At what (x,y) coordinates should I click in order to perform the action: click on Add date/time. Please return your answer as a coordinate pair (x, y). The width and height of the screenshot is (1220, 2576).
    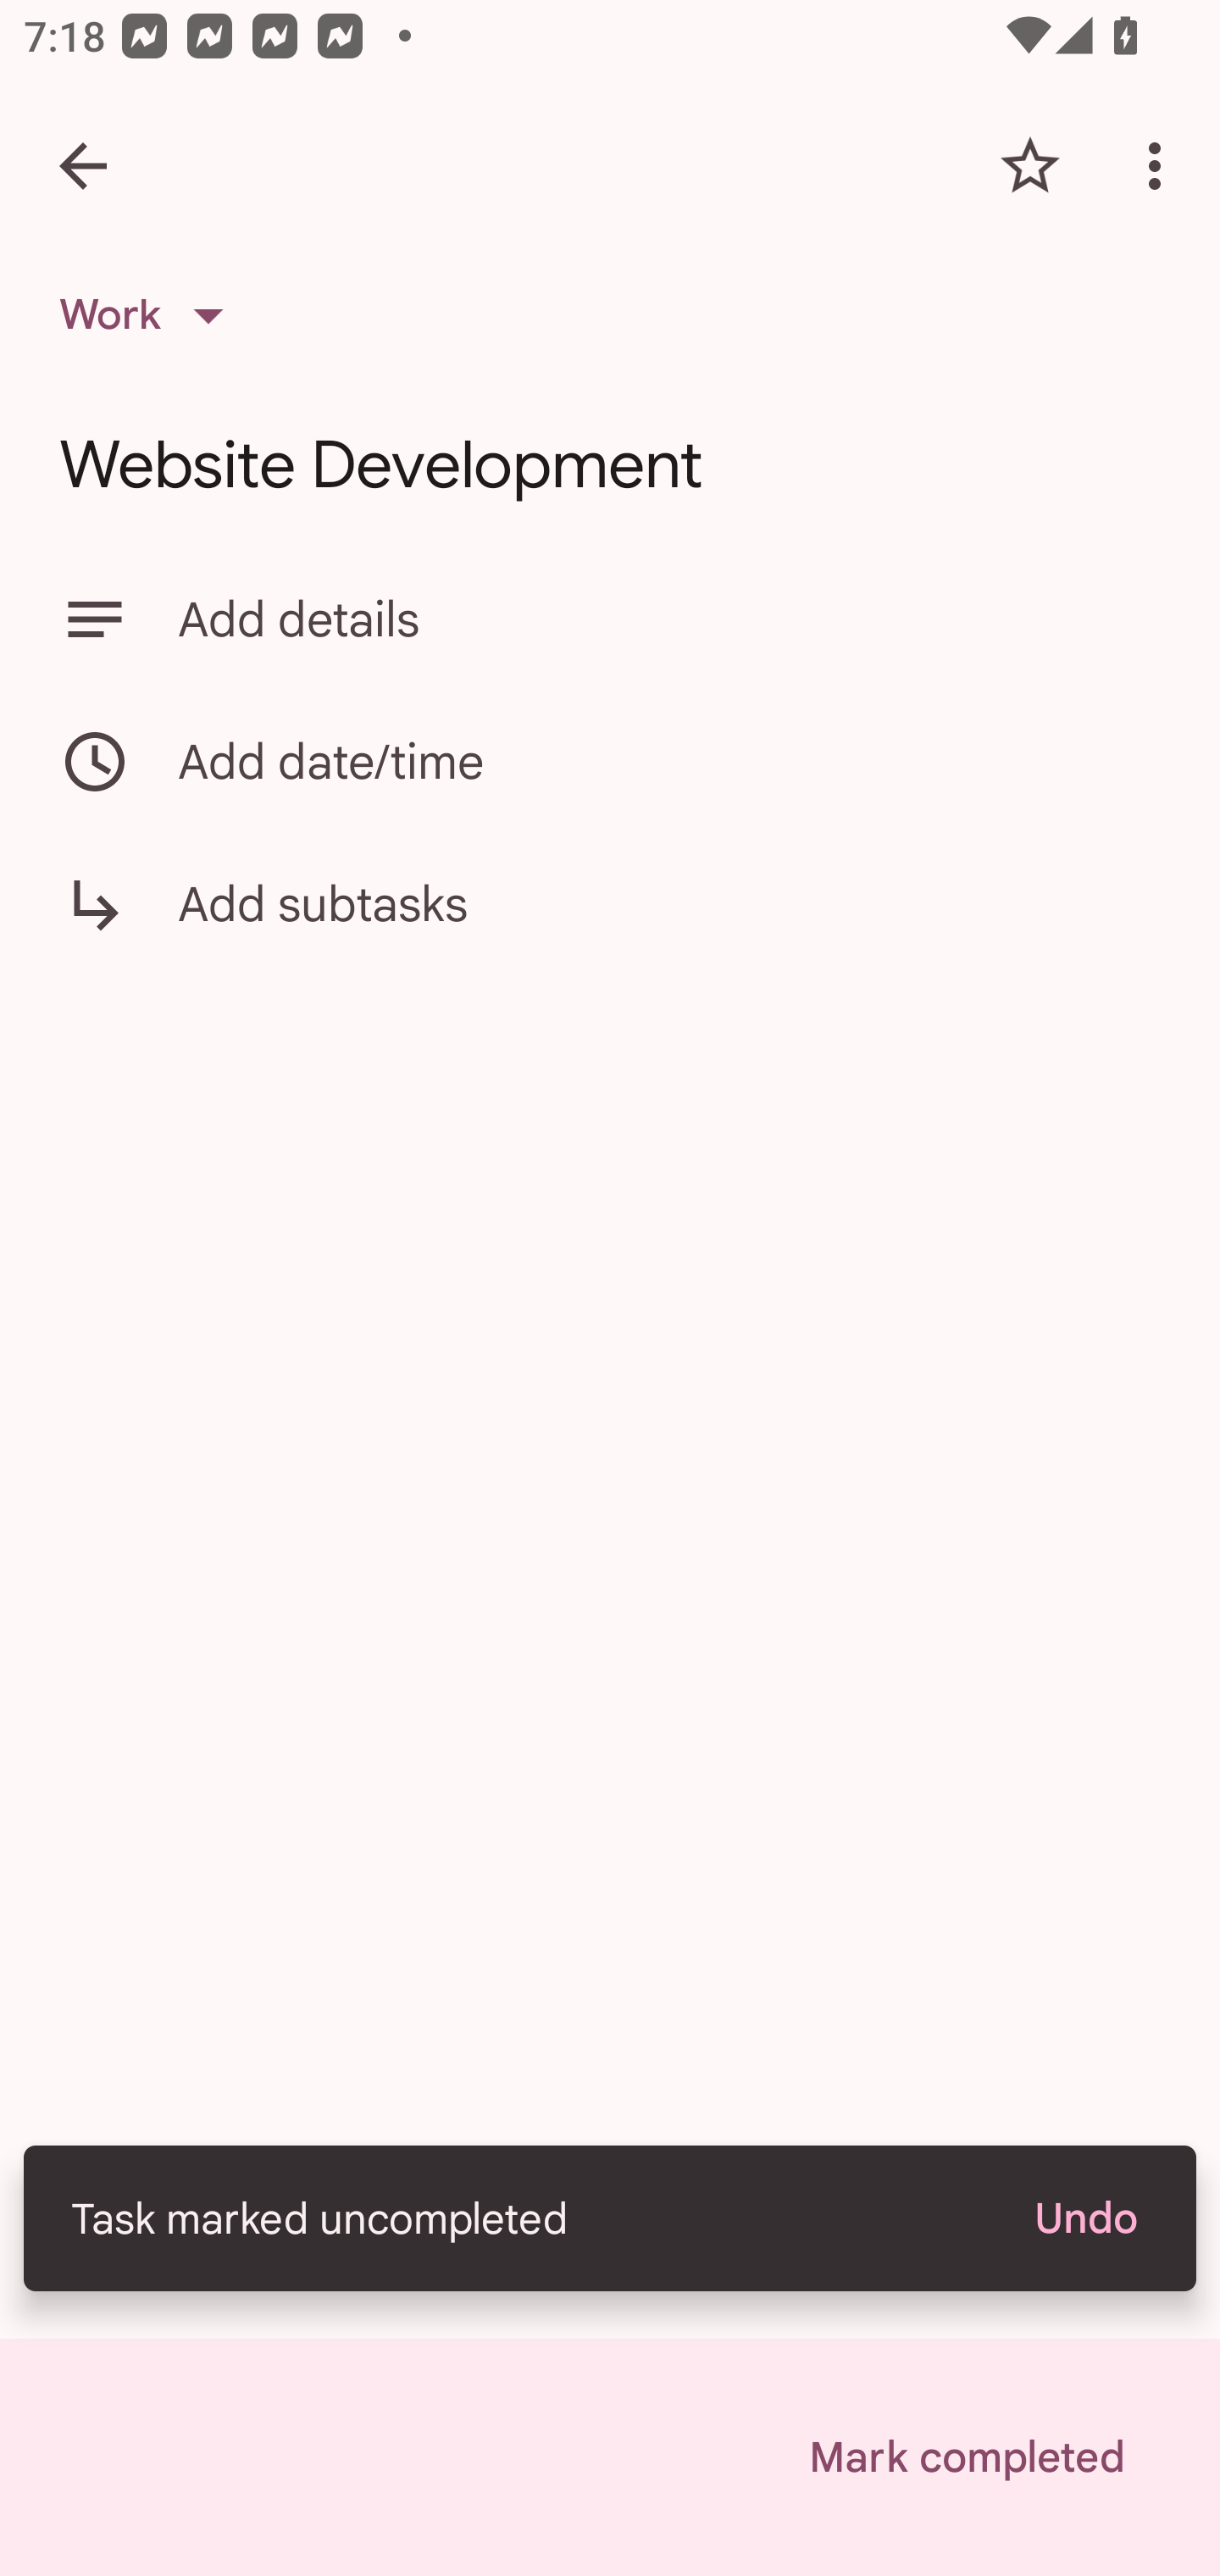
    Looking at the image, I should click on (610, 761).